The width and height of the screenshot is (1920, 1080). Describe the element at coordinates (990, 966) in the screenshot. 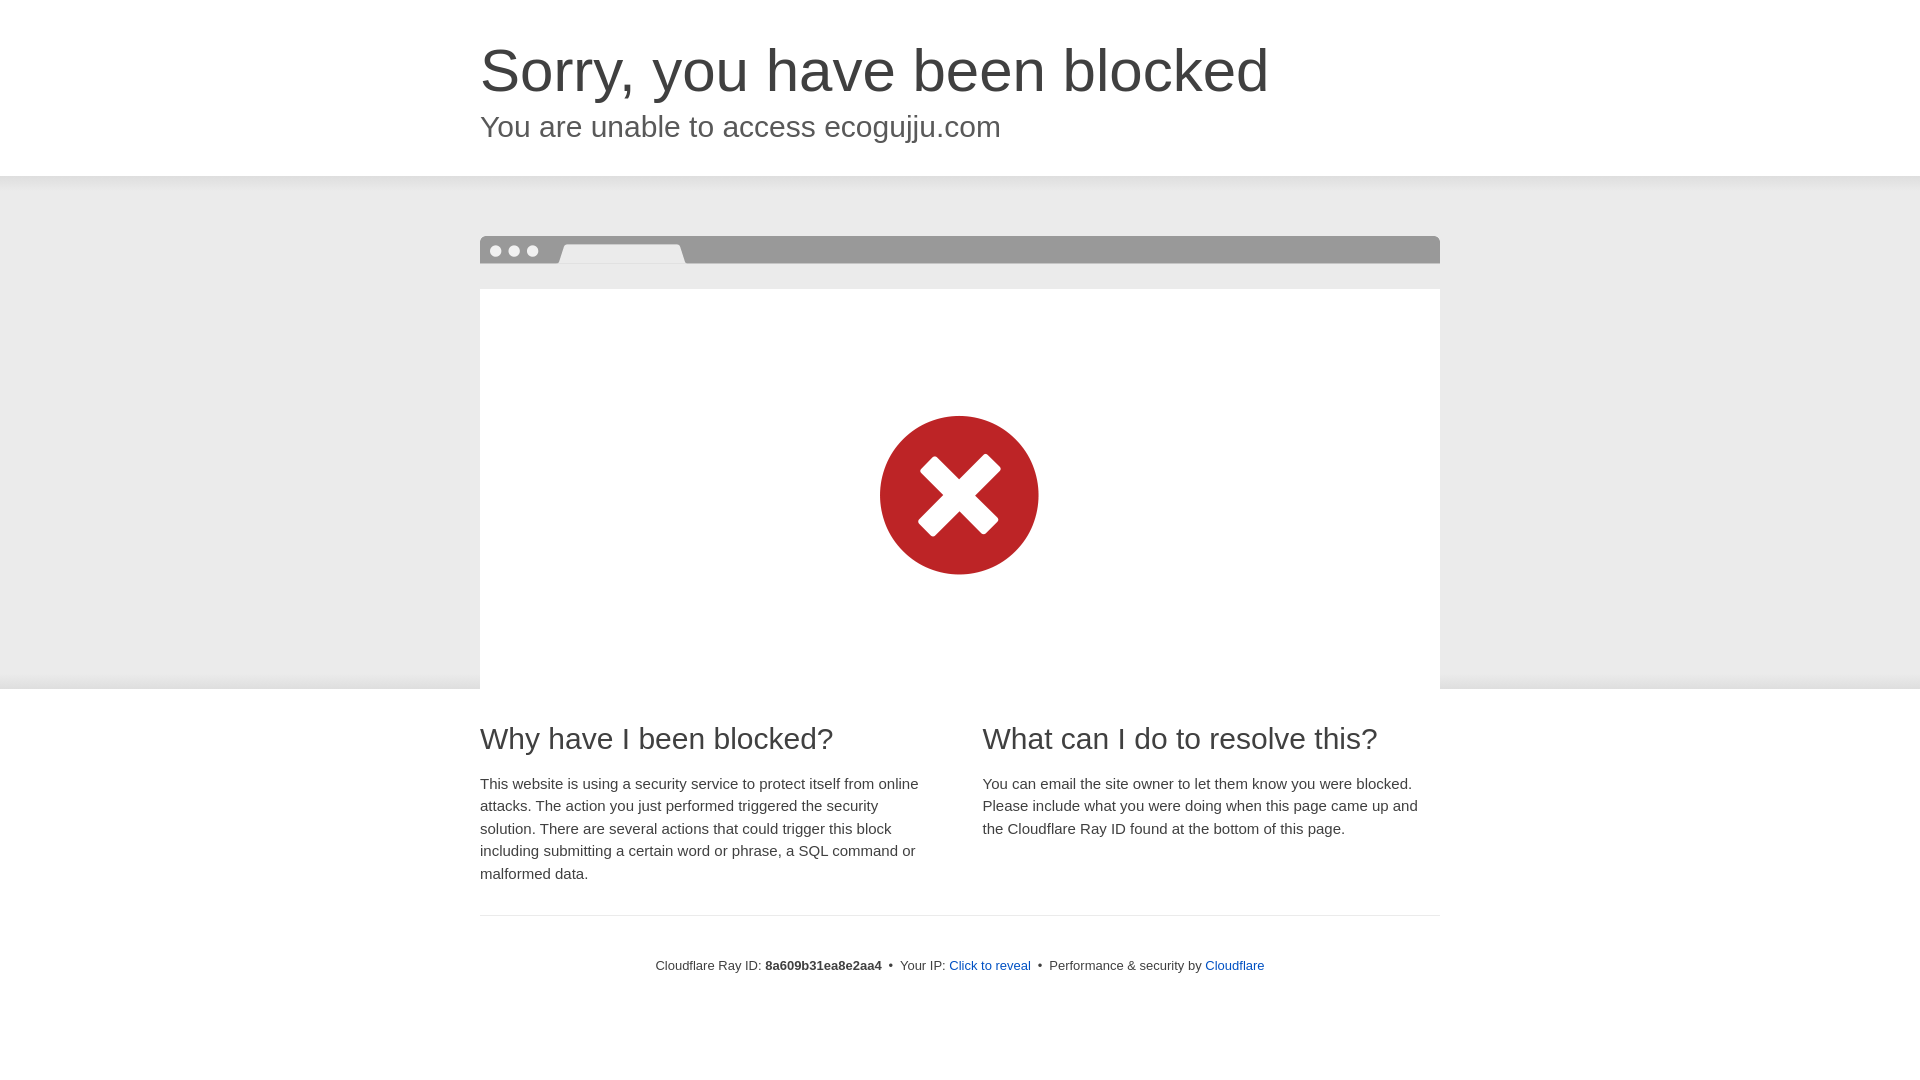

I see `Click to reveal` at that location.